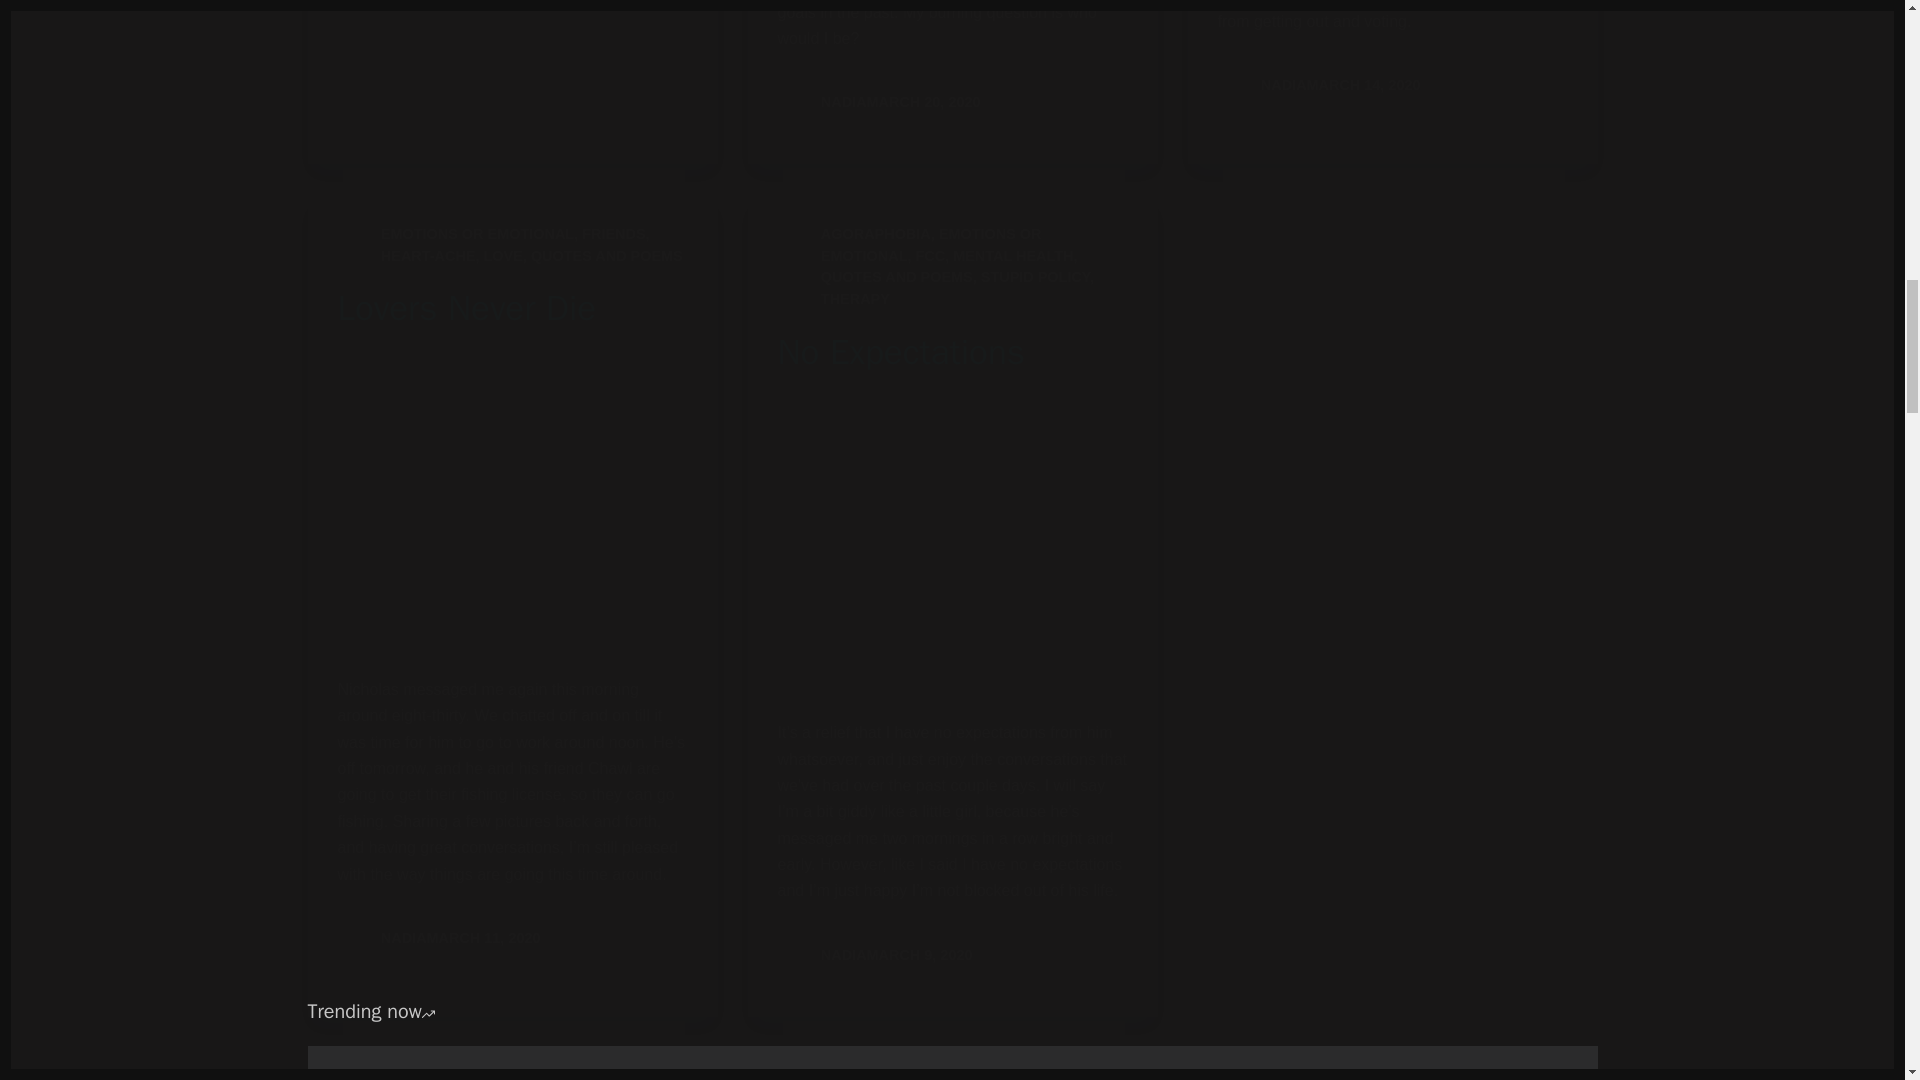 Image resolution: width=1920 pixels, height=1080 pixels. I want to click on Posts by Nadia, so click(844, 955).